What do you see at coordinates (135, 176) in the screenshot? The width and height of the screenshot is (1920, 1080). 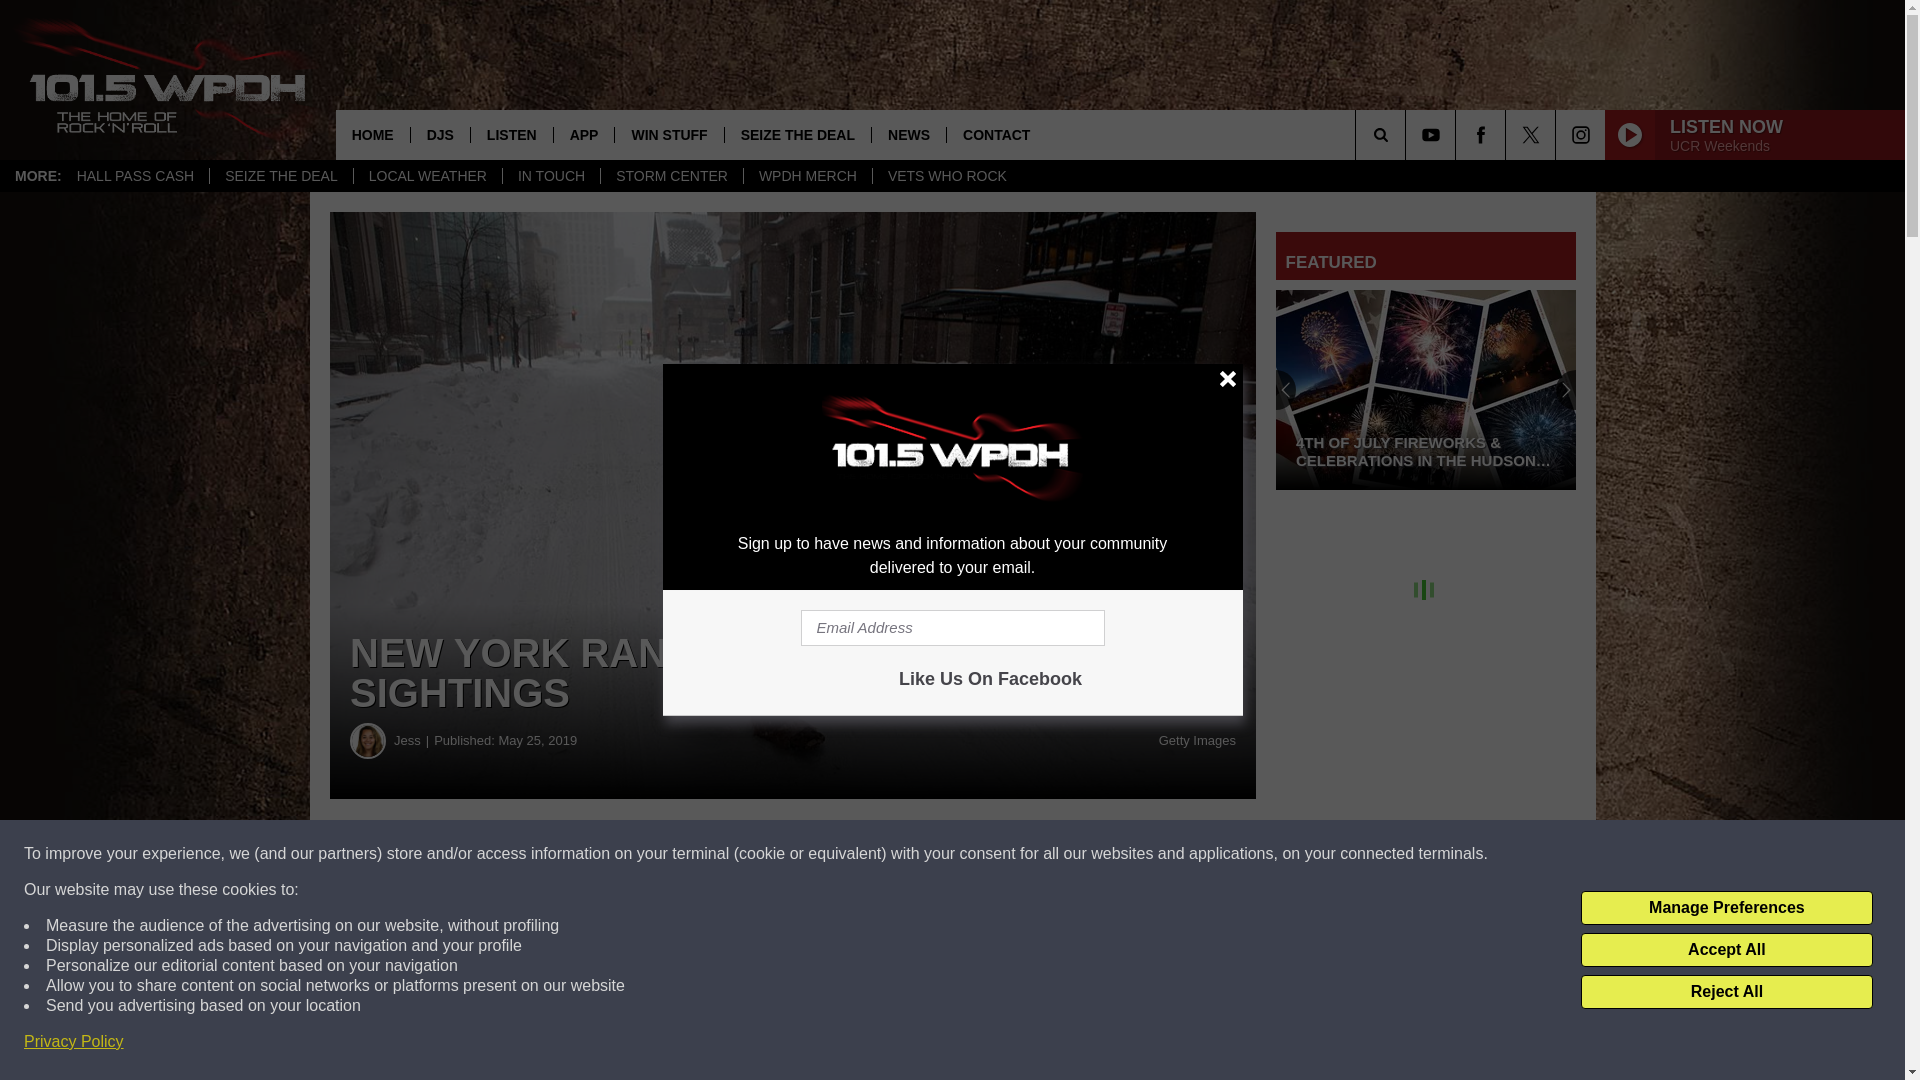 I see `HALL PASS CASH` at bounding box center [135, 176].